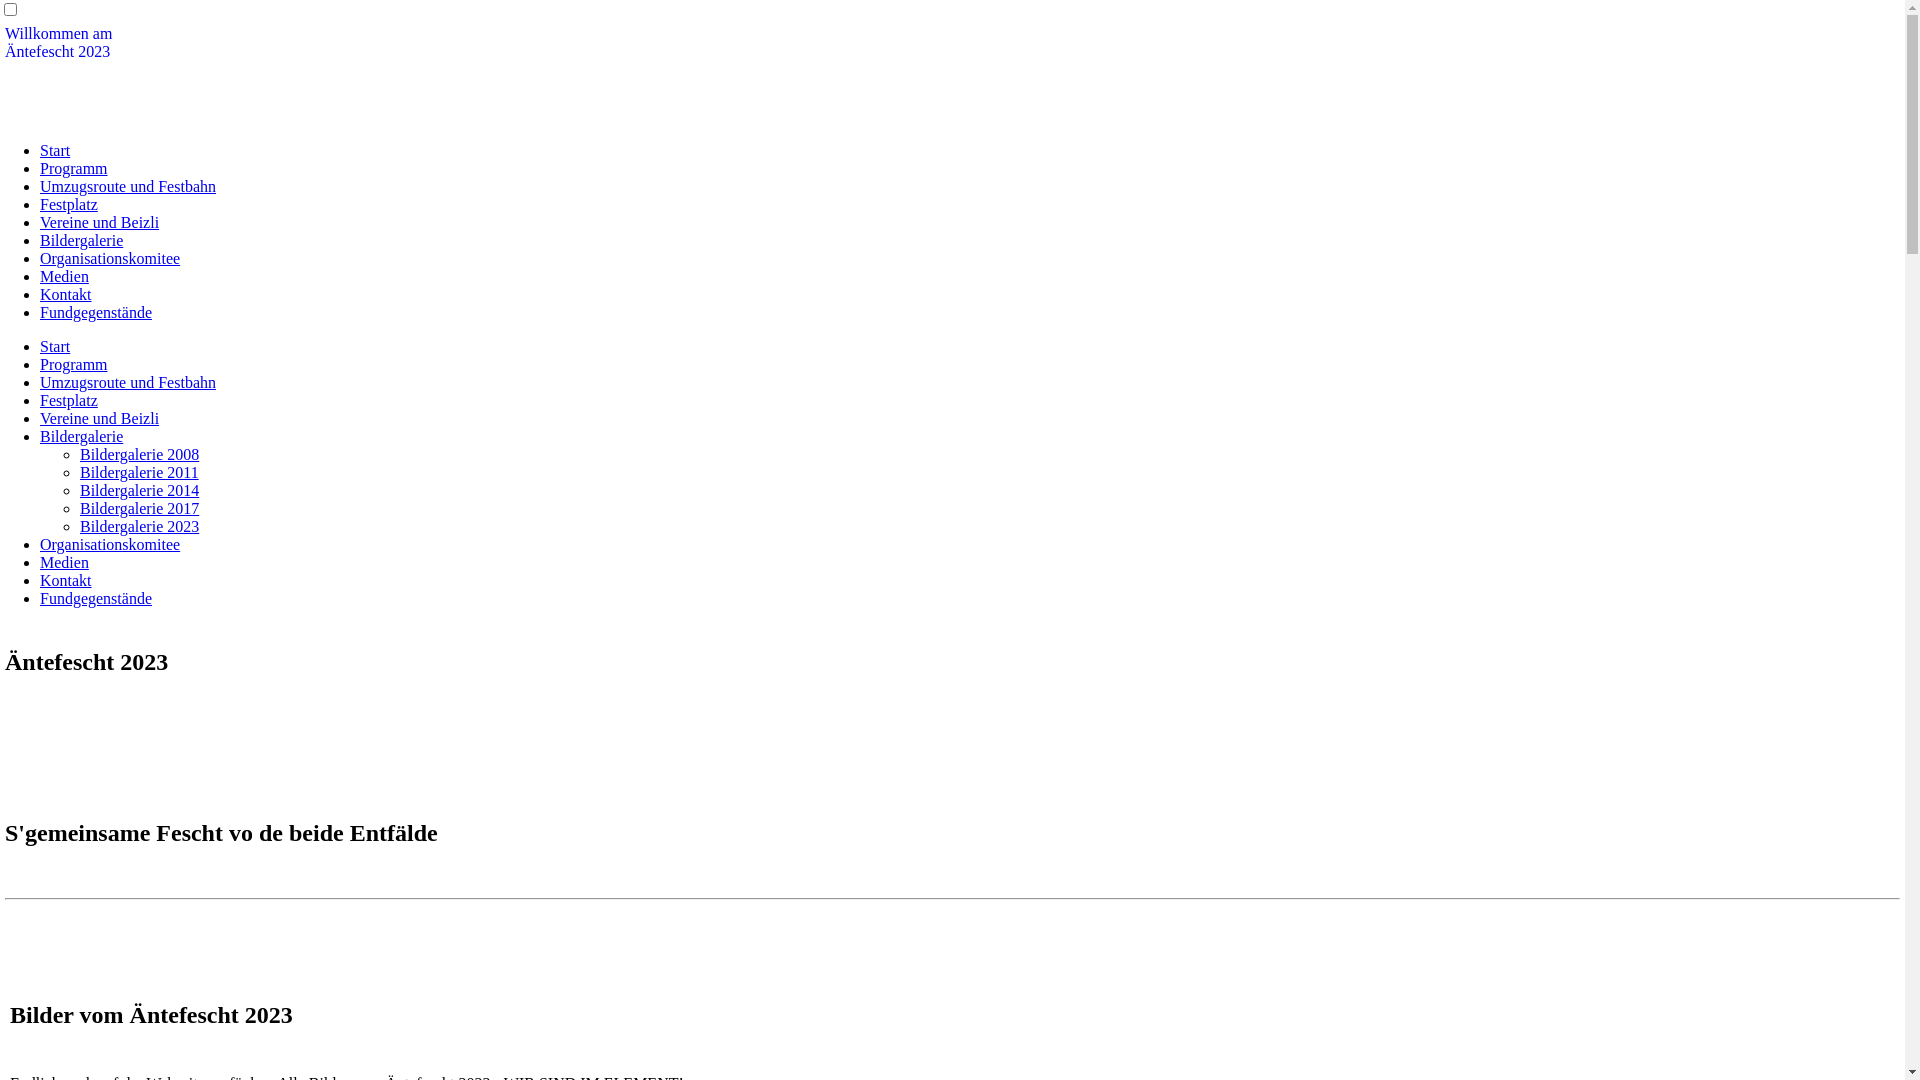  Describe the element at coordinates (66, 580) in the screenshot. I see `Kontakt` at that location.